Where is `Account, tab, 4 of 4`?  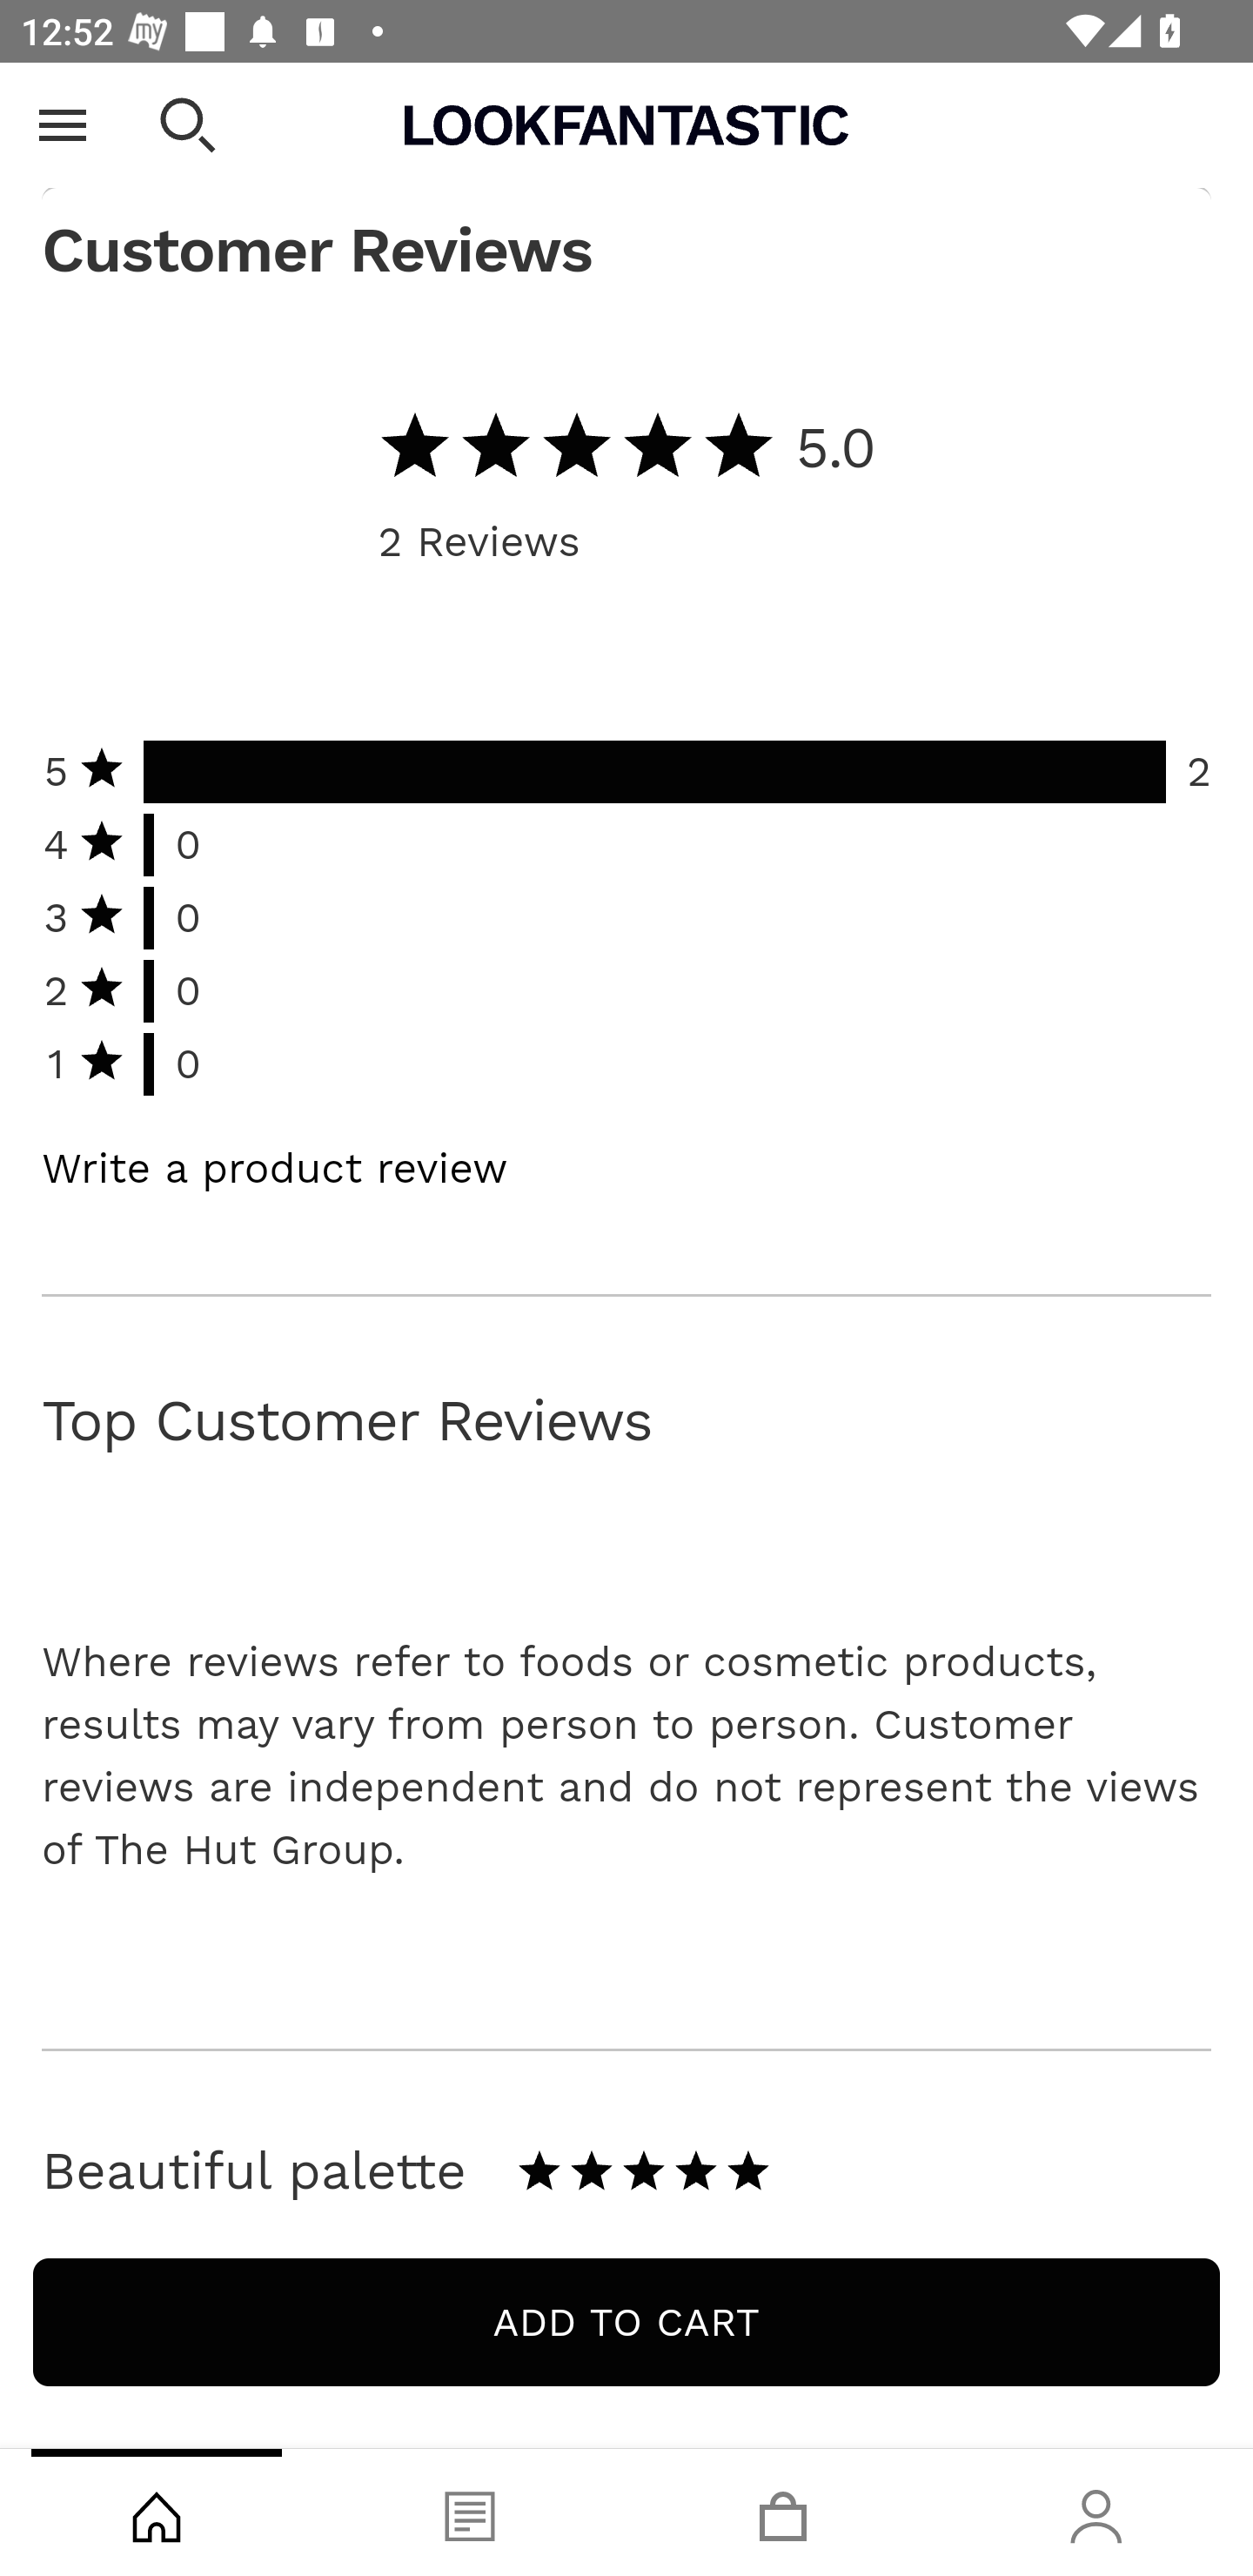 Account, tab, 4 of 4 is located at coordinates (1096, 2512).